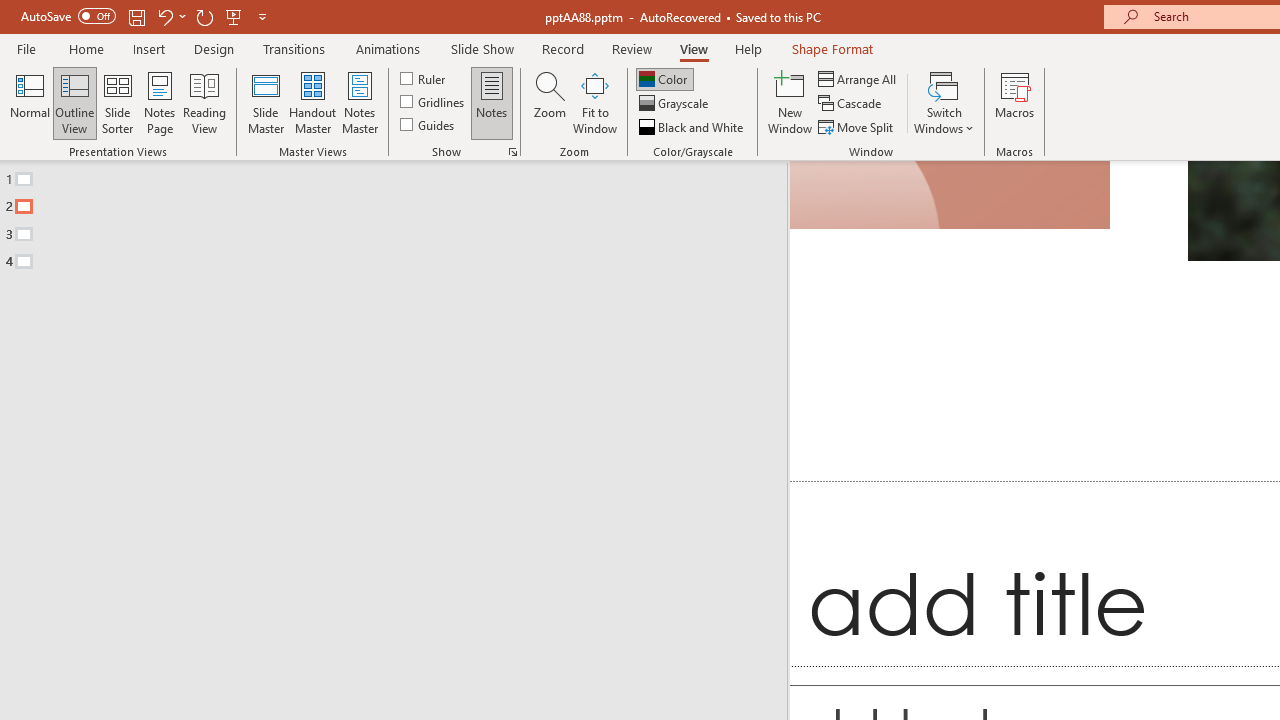  Describe the element at coordinates (424, 78) in the screenshot. I see `Ruler` at that location.